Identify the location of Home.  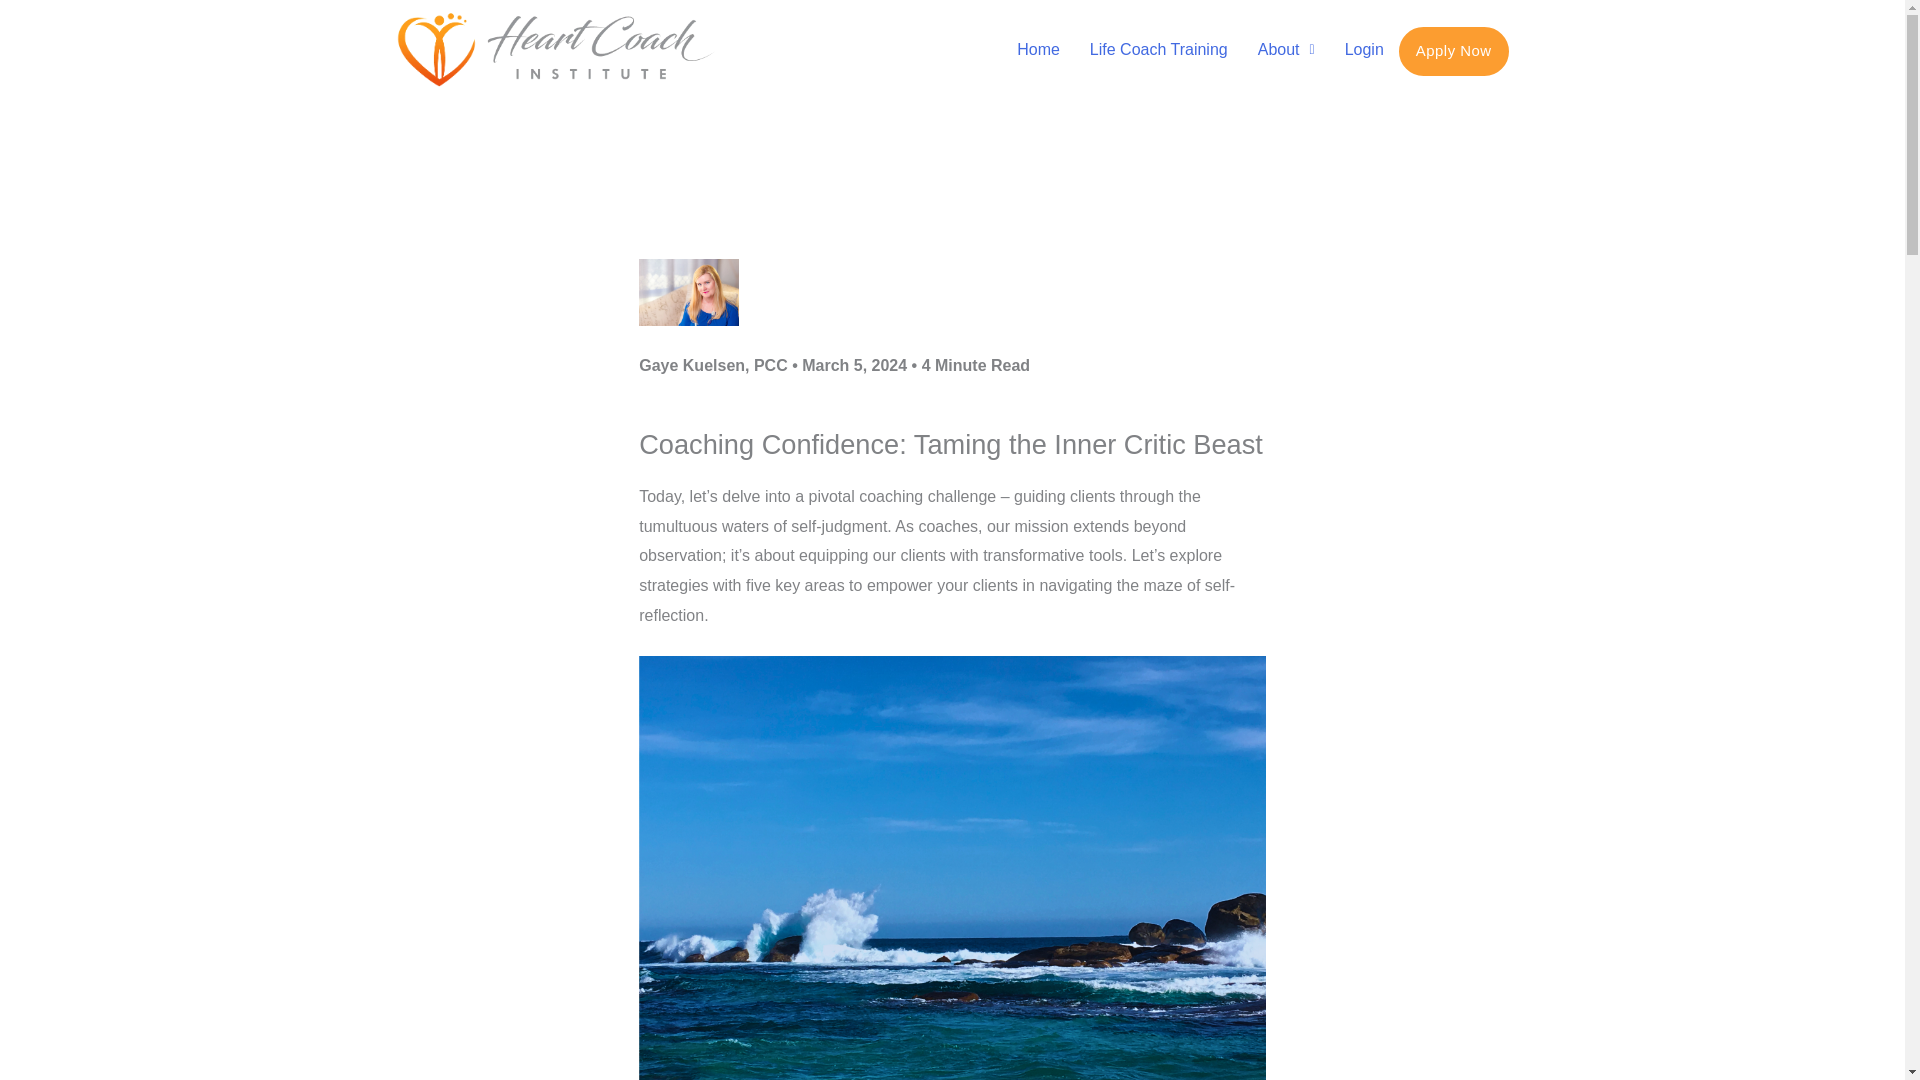
(1038, 50).